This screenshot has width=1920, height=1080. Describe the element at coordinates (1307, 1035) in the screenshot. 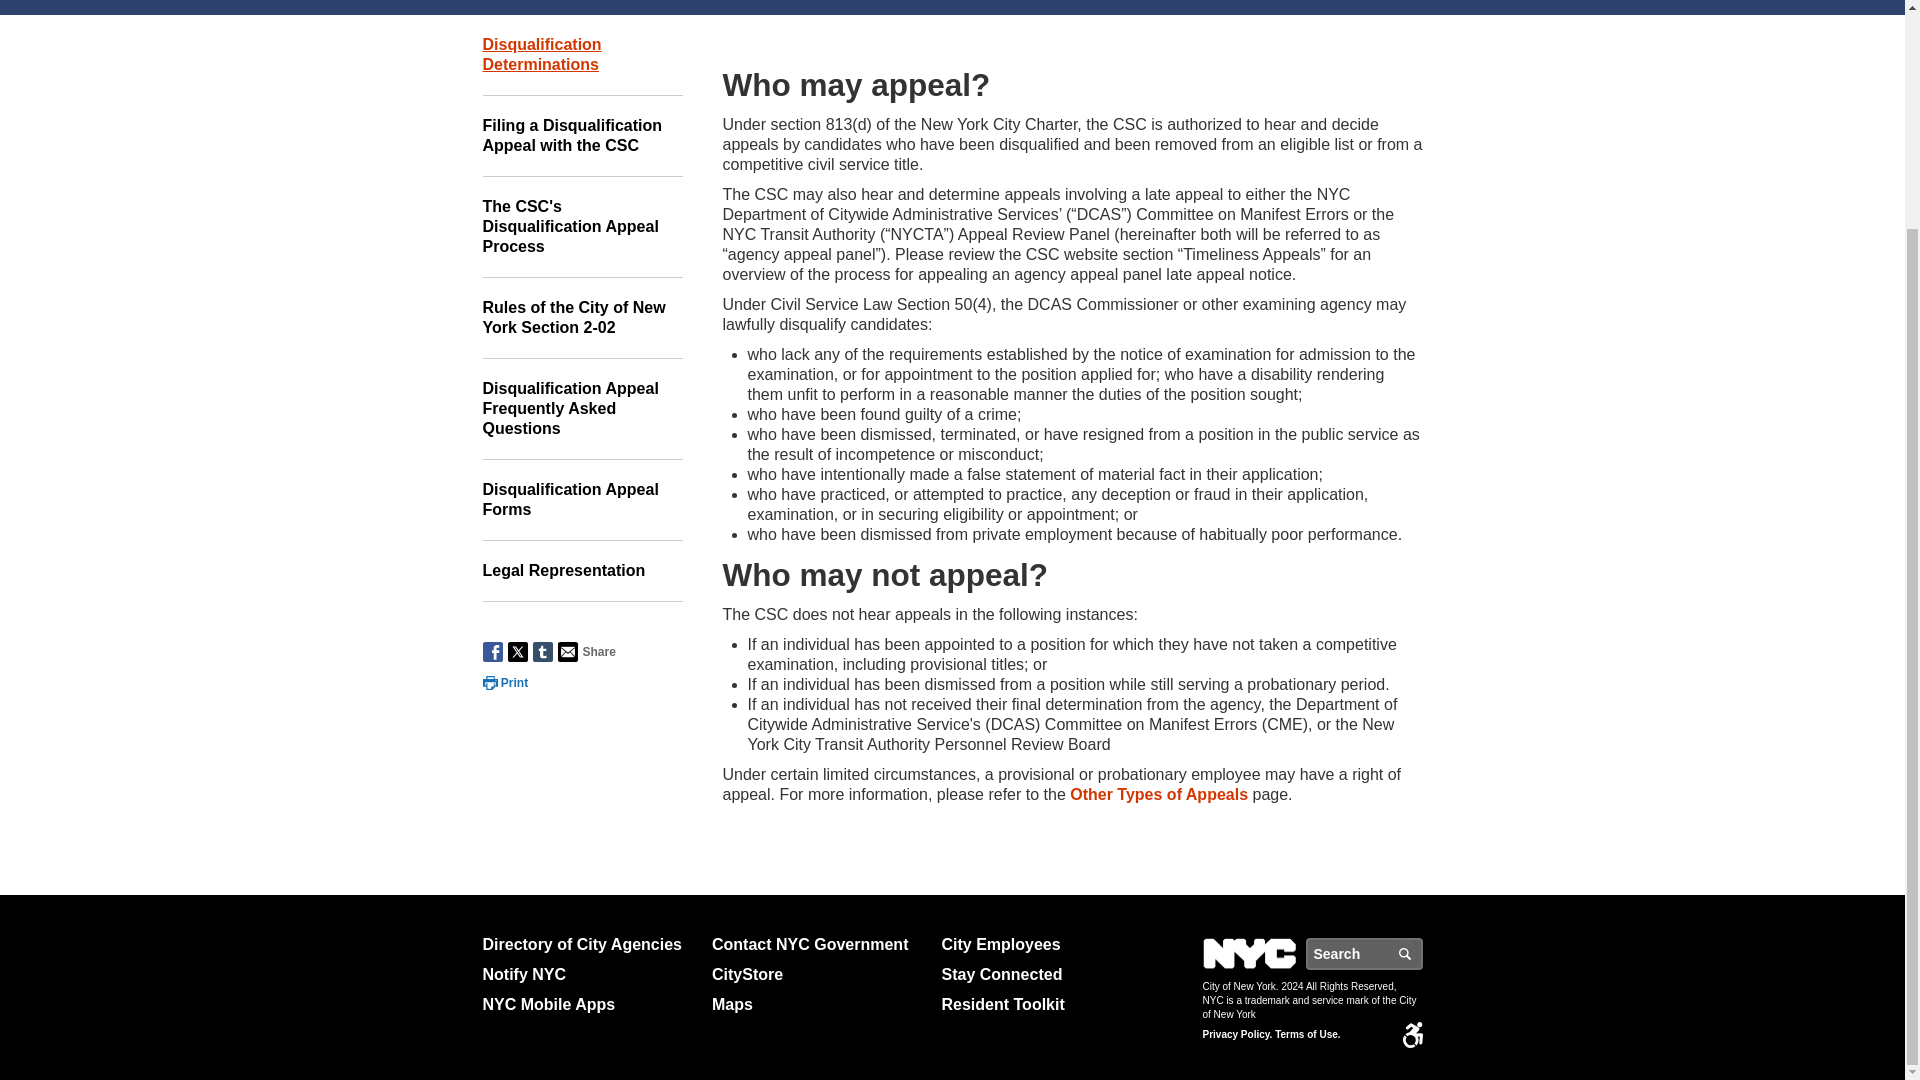

I see `Terms of Use` at that location.